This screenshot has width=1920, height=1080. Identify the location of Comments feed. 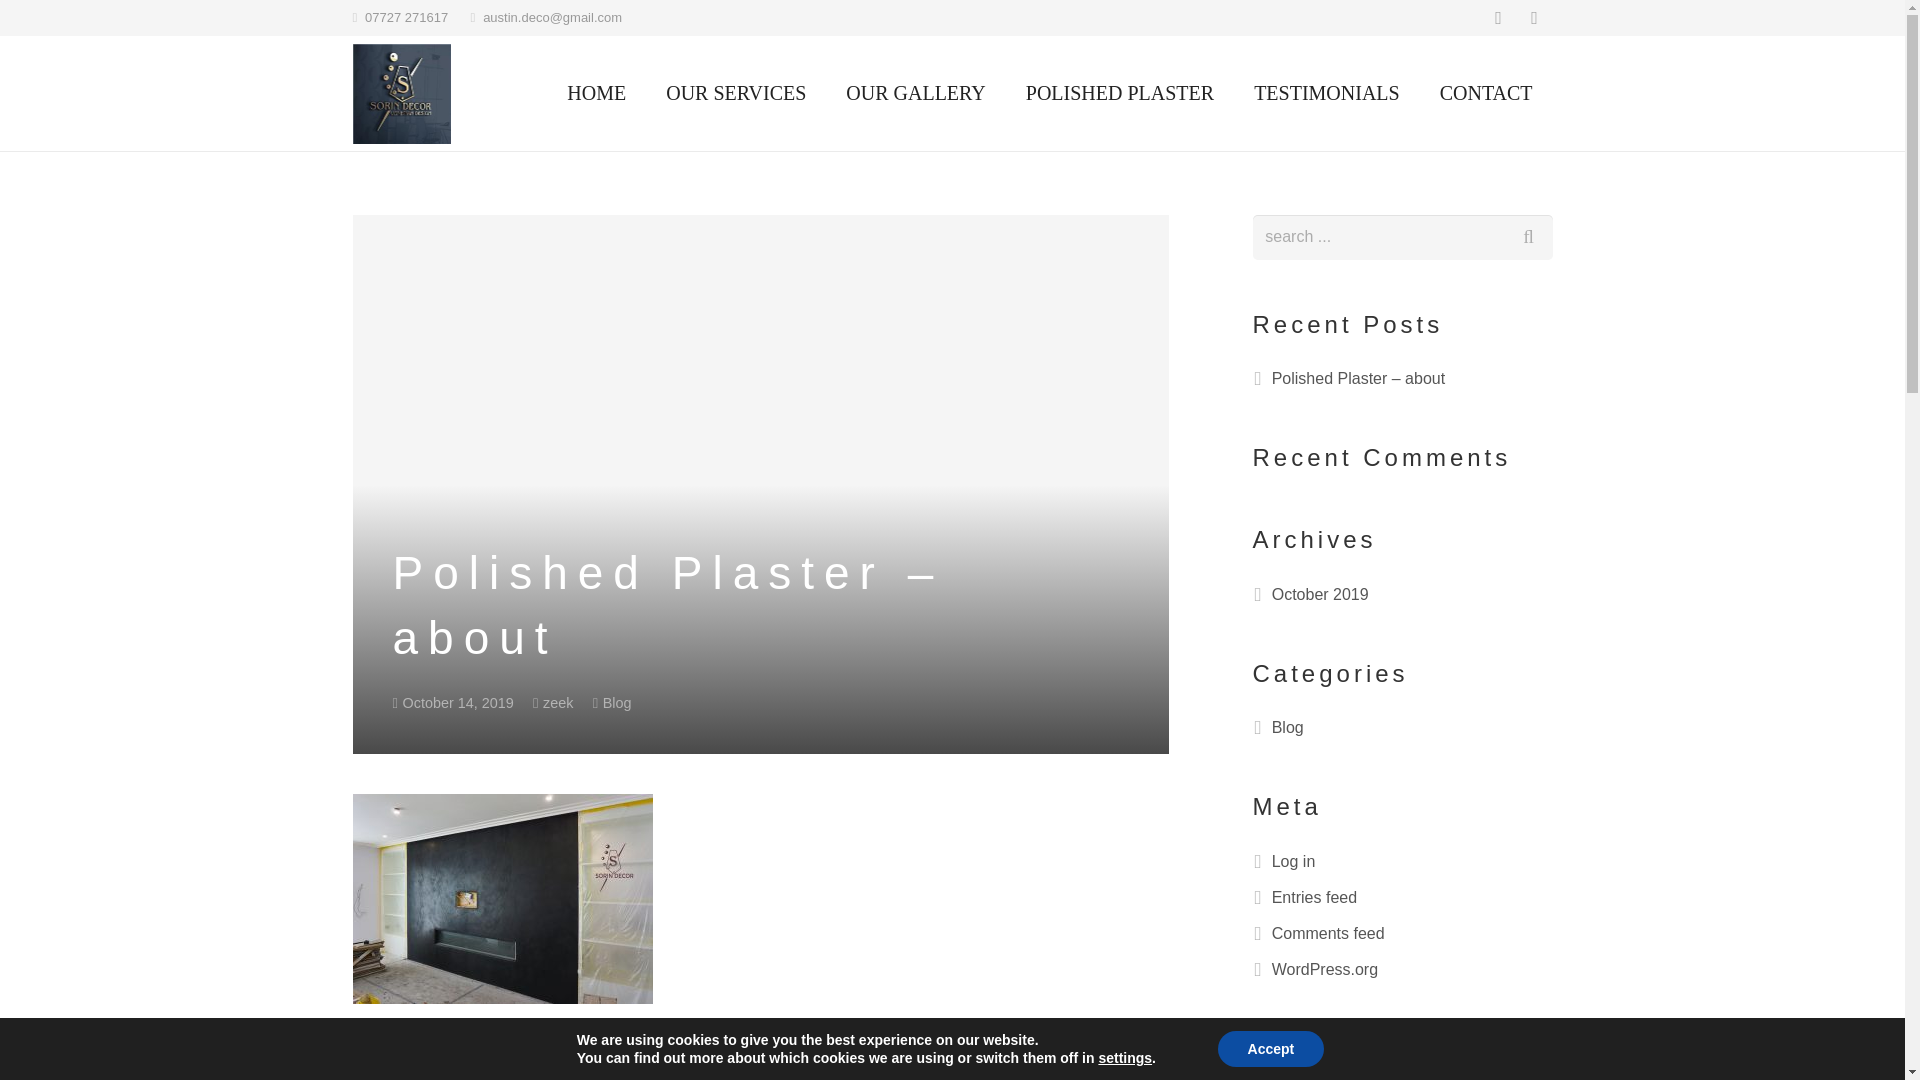
(1328, 932).